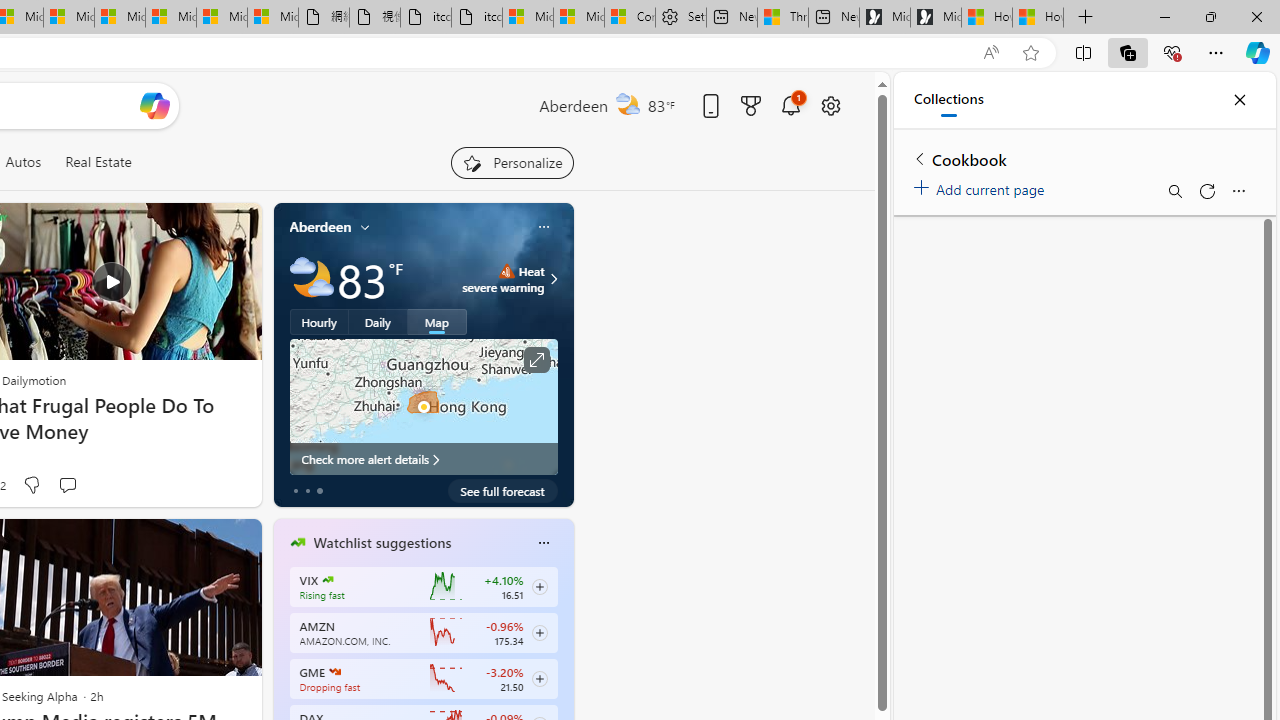  What do you see at coordinates (536, 360) in the screenshot?
I see `Click to see more information` at bounding box center [536, 360].